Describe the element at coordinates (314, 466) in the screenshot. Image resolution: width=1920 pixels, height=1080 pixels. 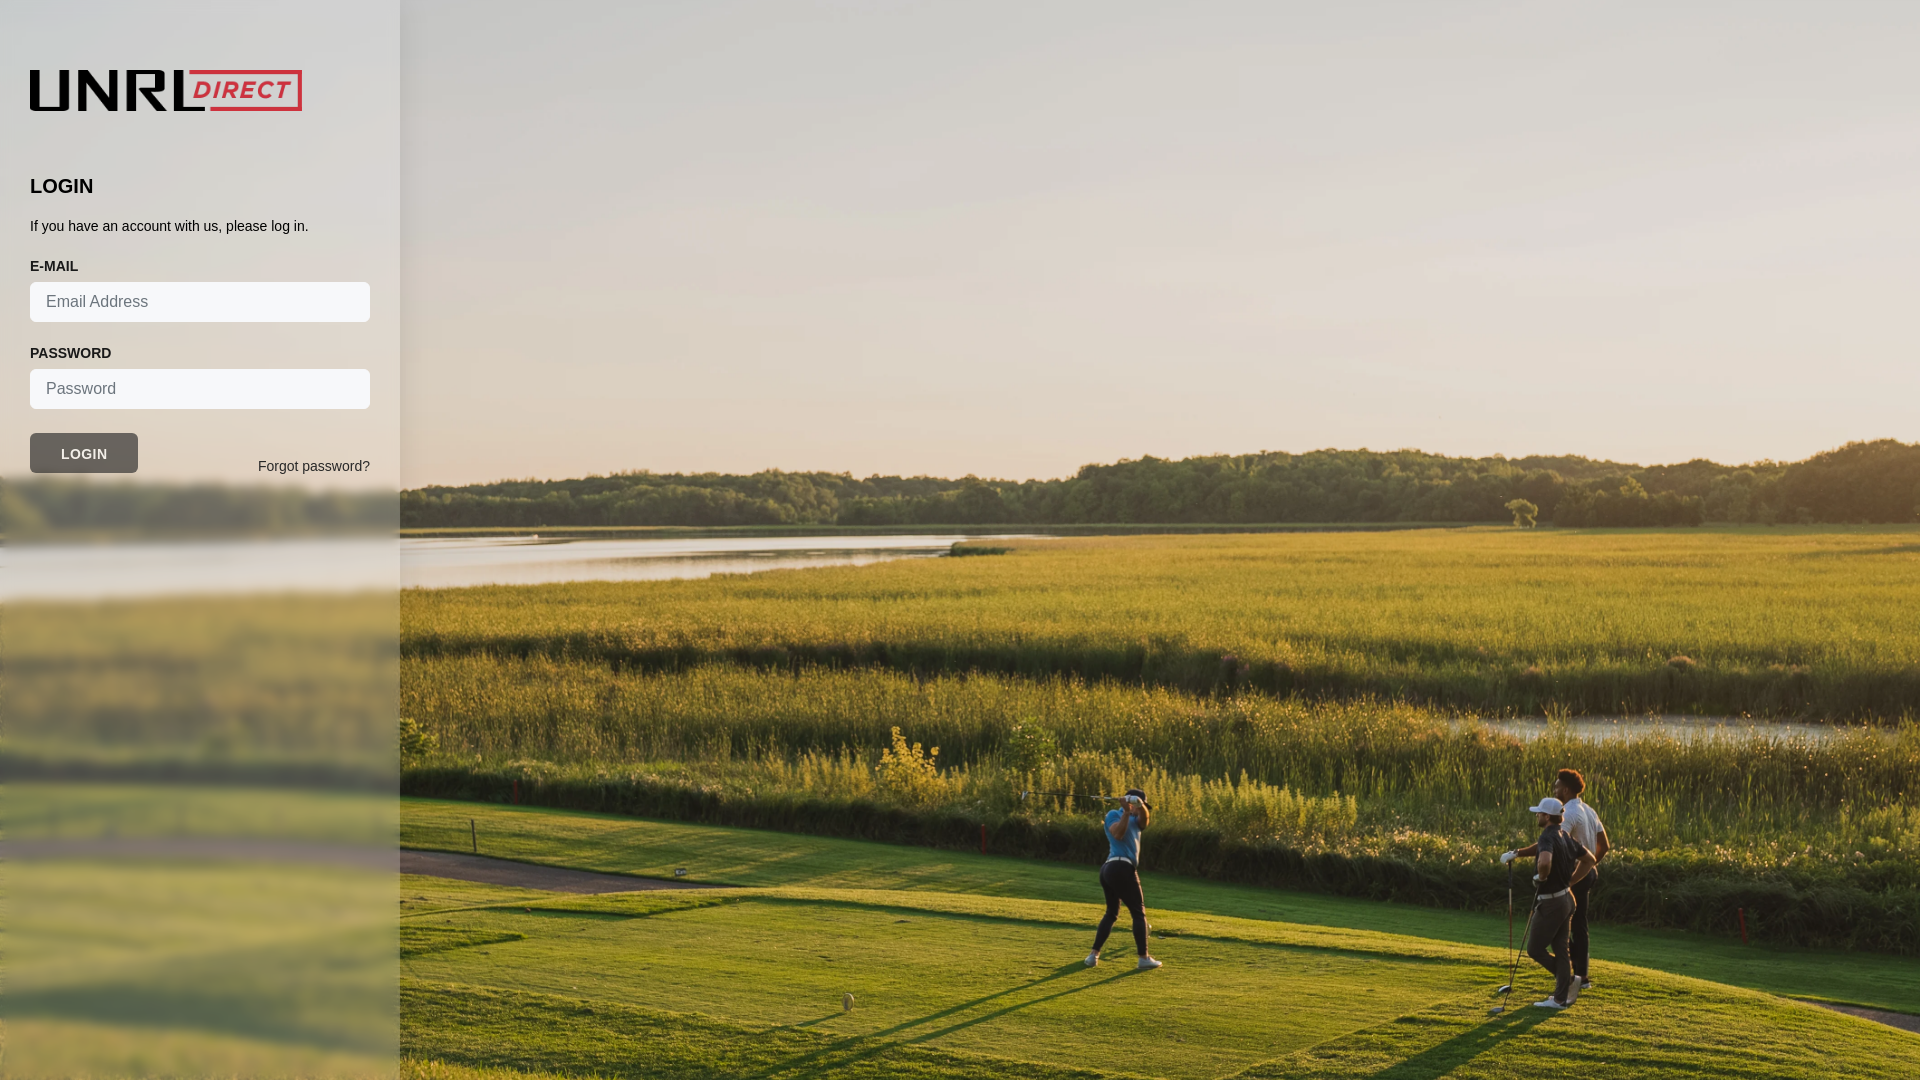
I see `Forgot password?` at that location.